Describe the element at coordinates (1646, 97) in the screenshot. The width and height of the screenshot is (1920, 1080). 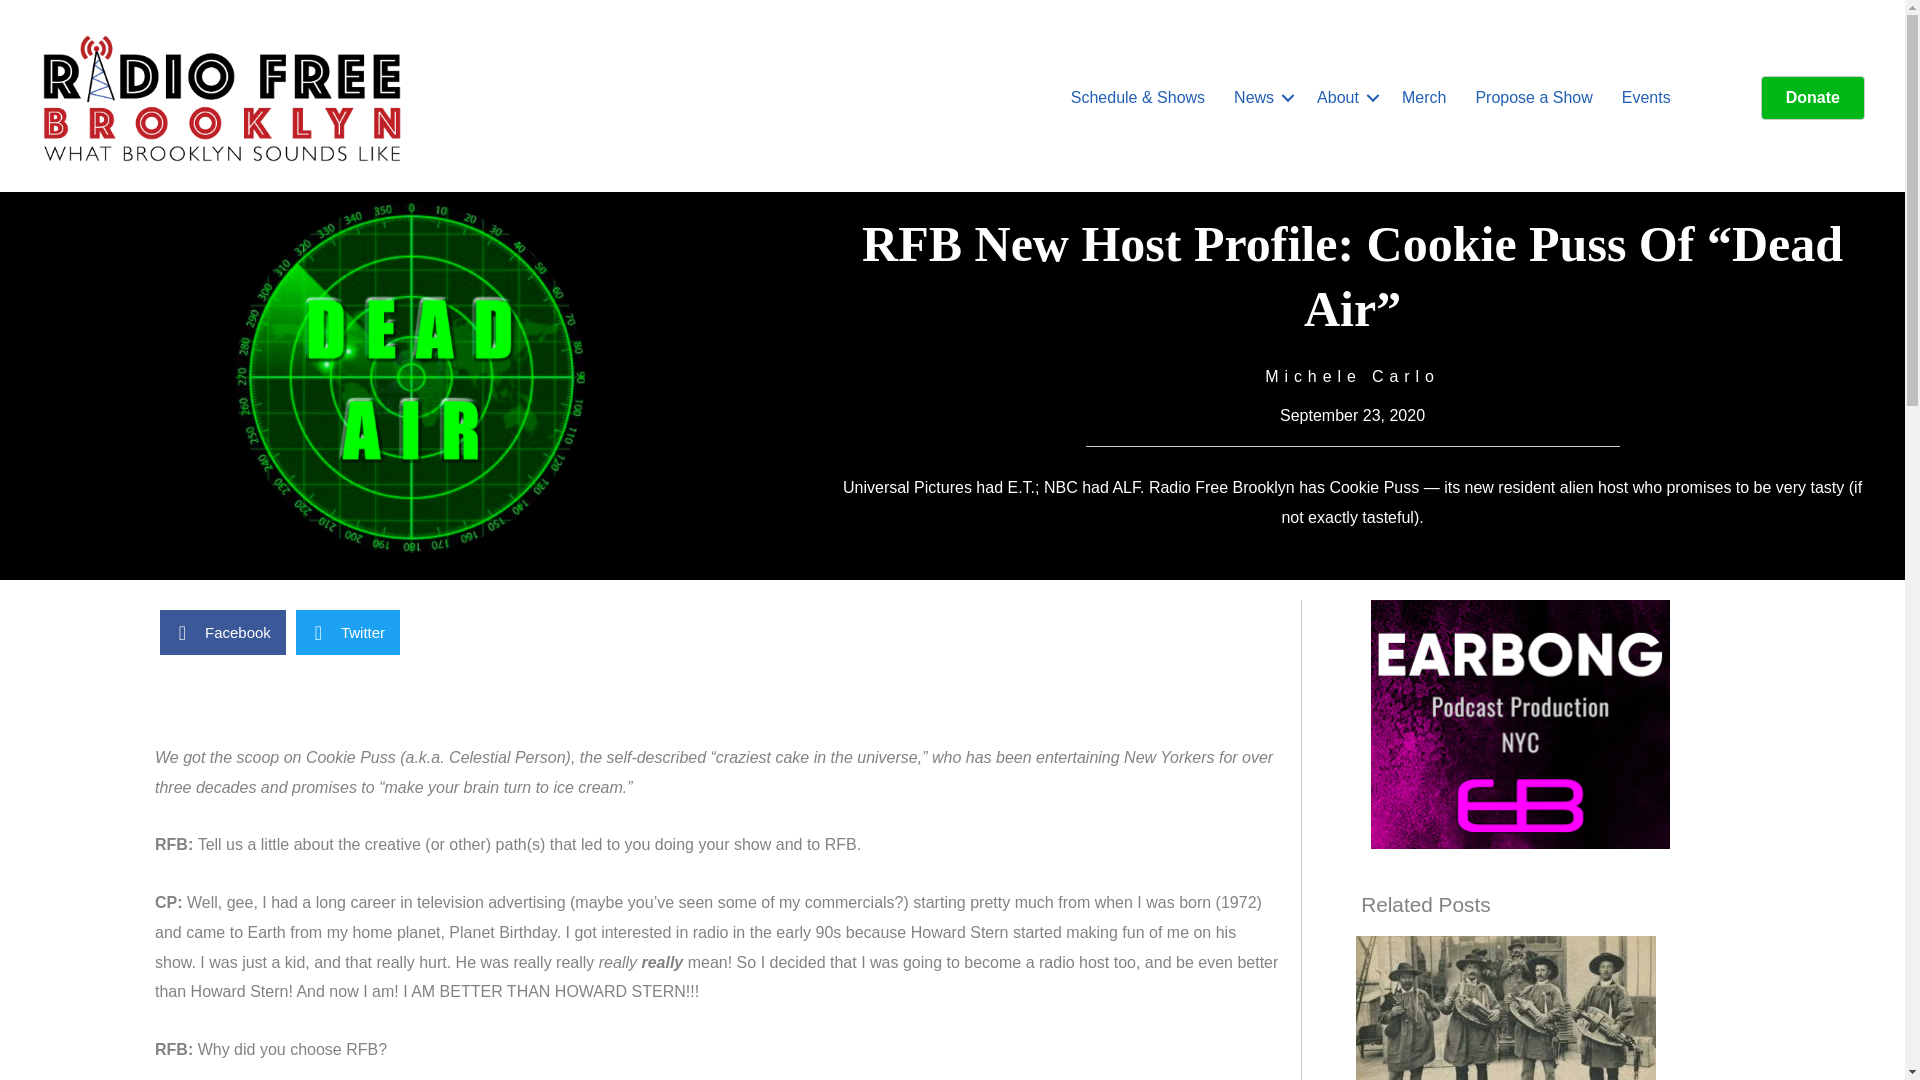
I see `Events` at that location.